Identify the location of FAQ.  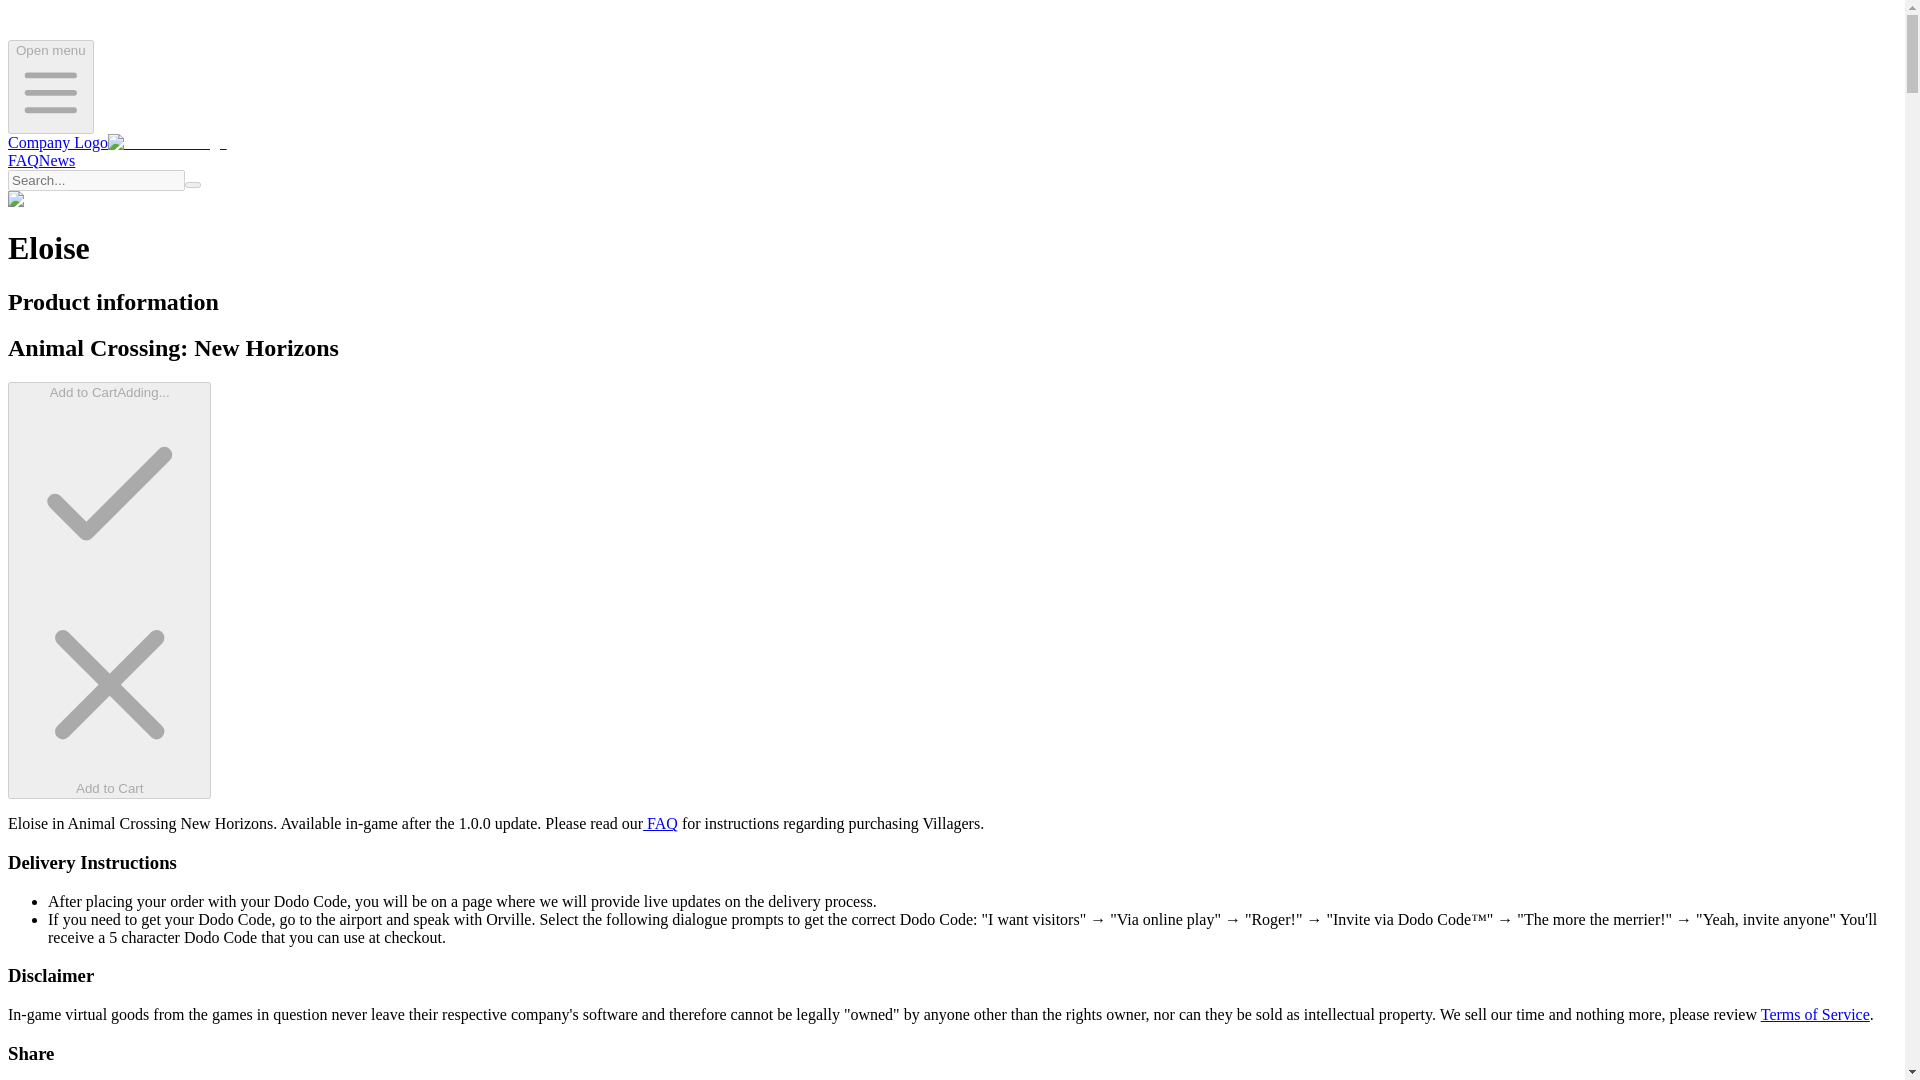
(22, 160).